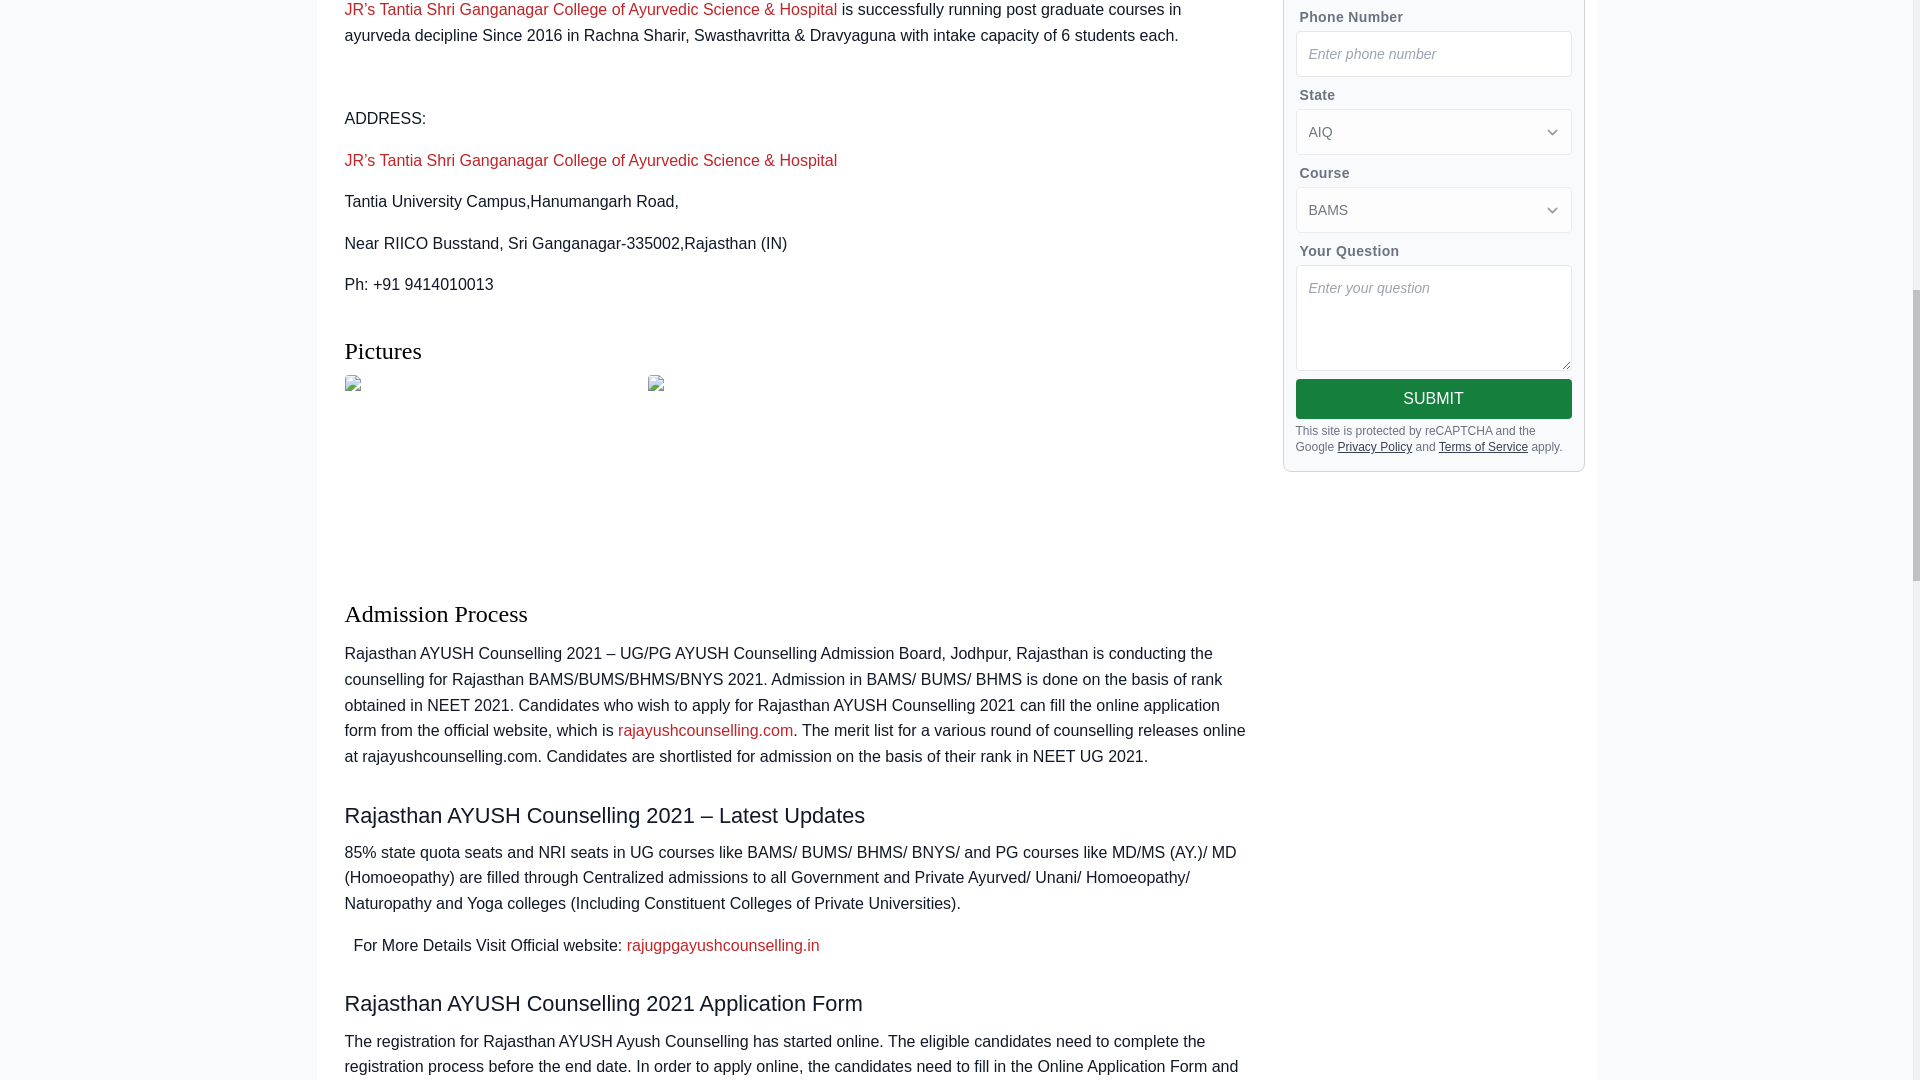 The height and width of the screenshot is (1080, 1920). What do you see at coordinates (1483, 446) in the screenshot?
I see `Terms of Service` at bounding box center [1483, 446].